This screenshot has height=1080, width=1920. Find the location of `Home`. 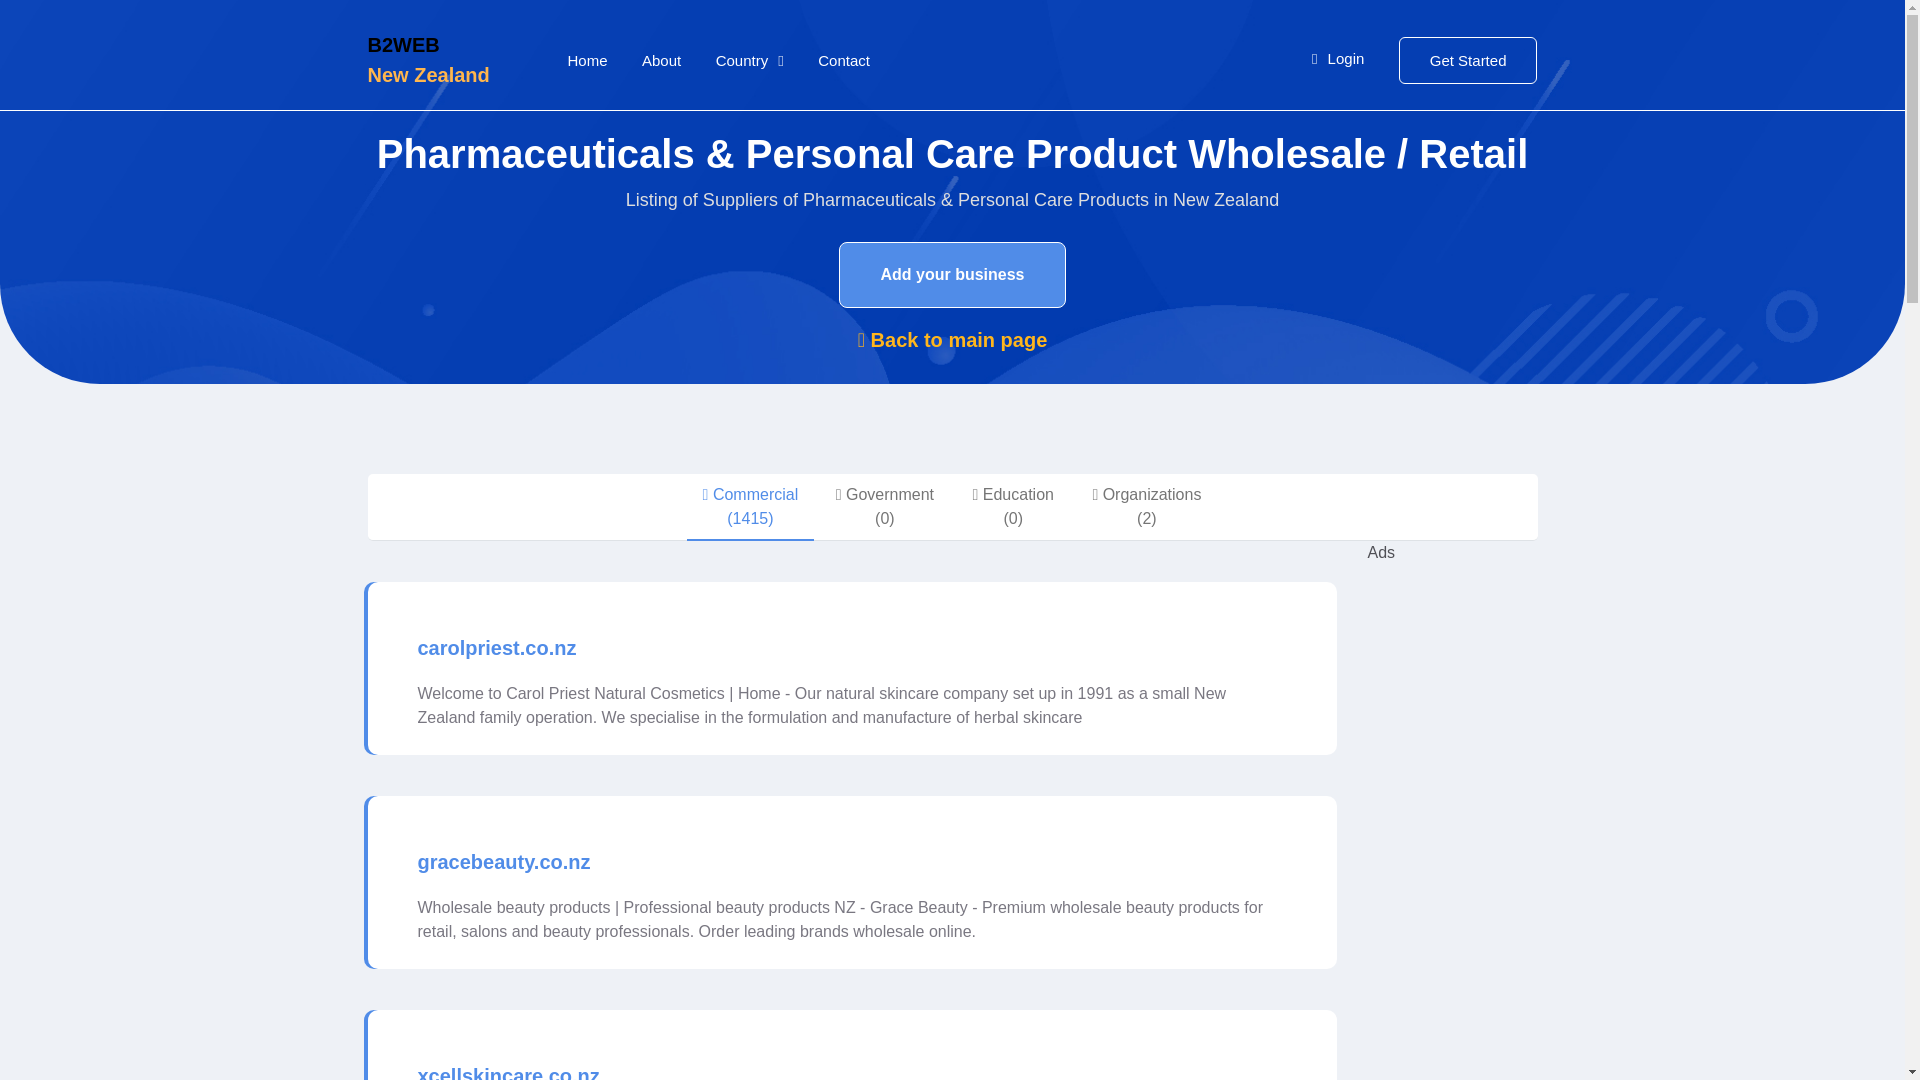

Home is located at coordinates (588, 60).